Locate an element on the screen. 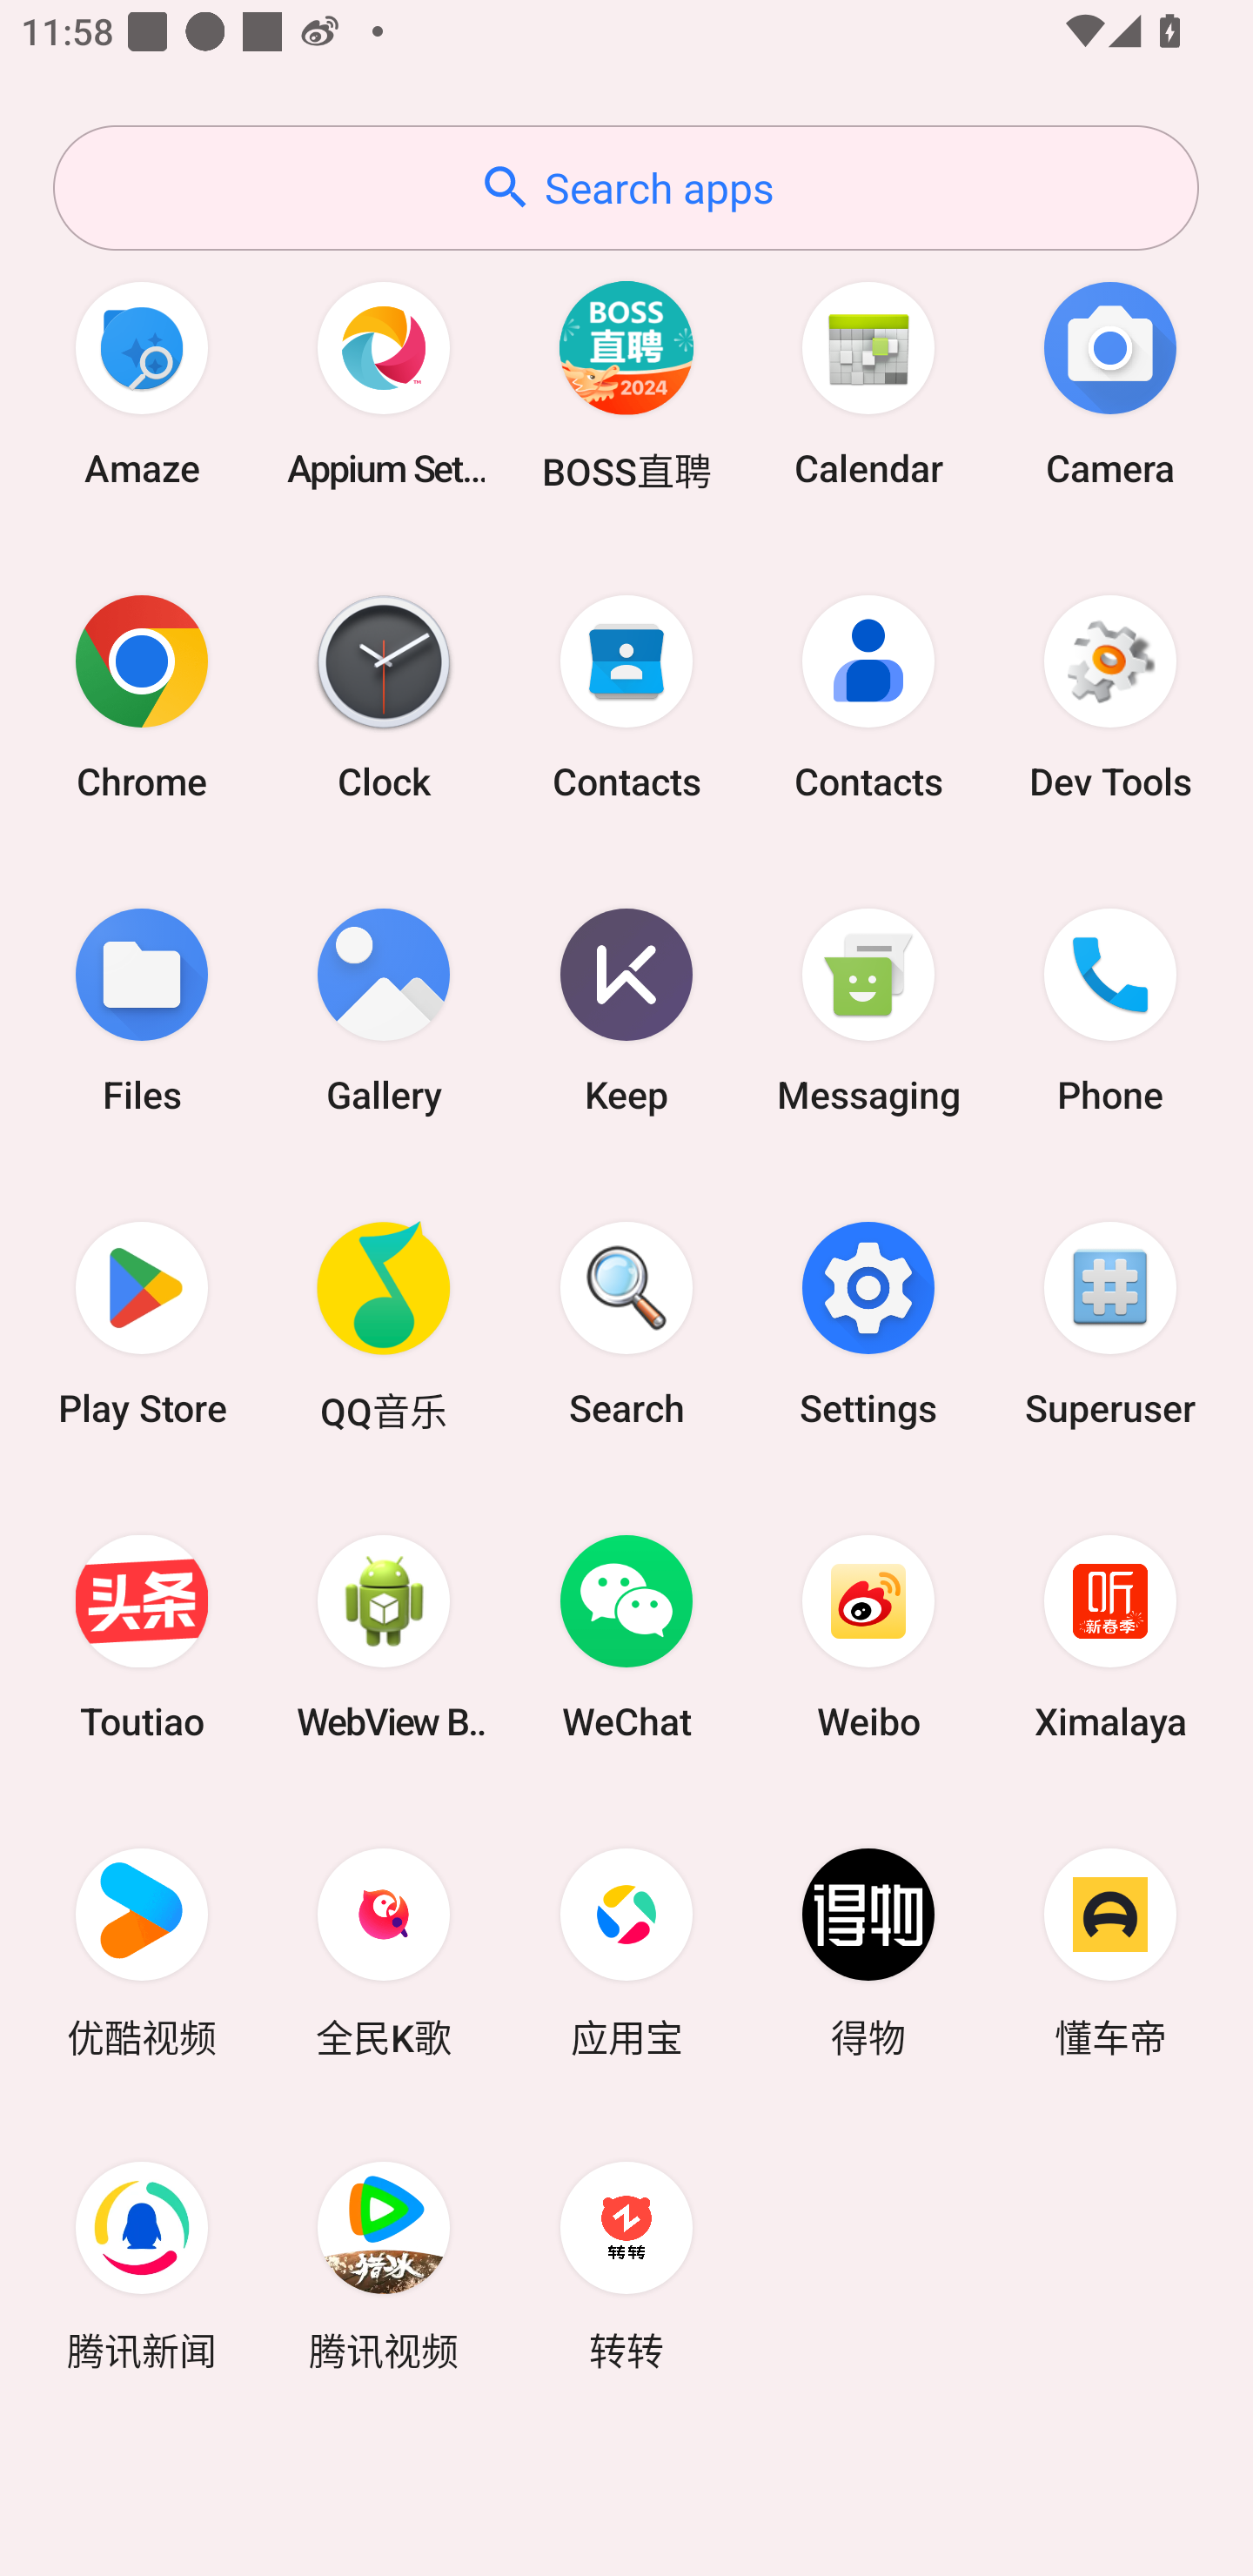 This screenshot has height=2576, width=1253. Contacts is located at coordinates (626, 696).